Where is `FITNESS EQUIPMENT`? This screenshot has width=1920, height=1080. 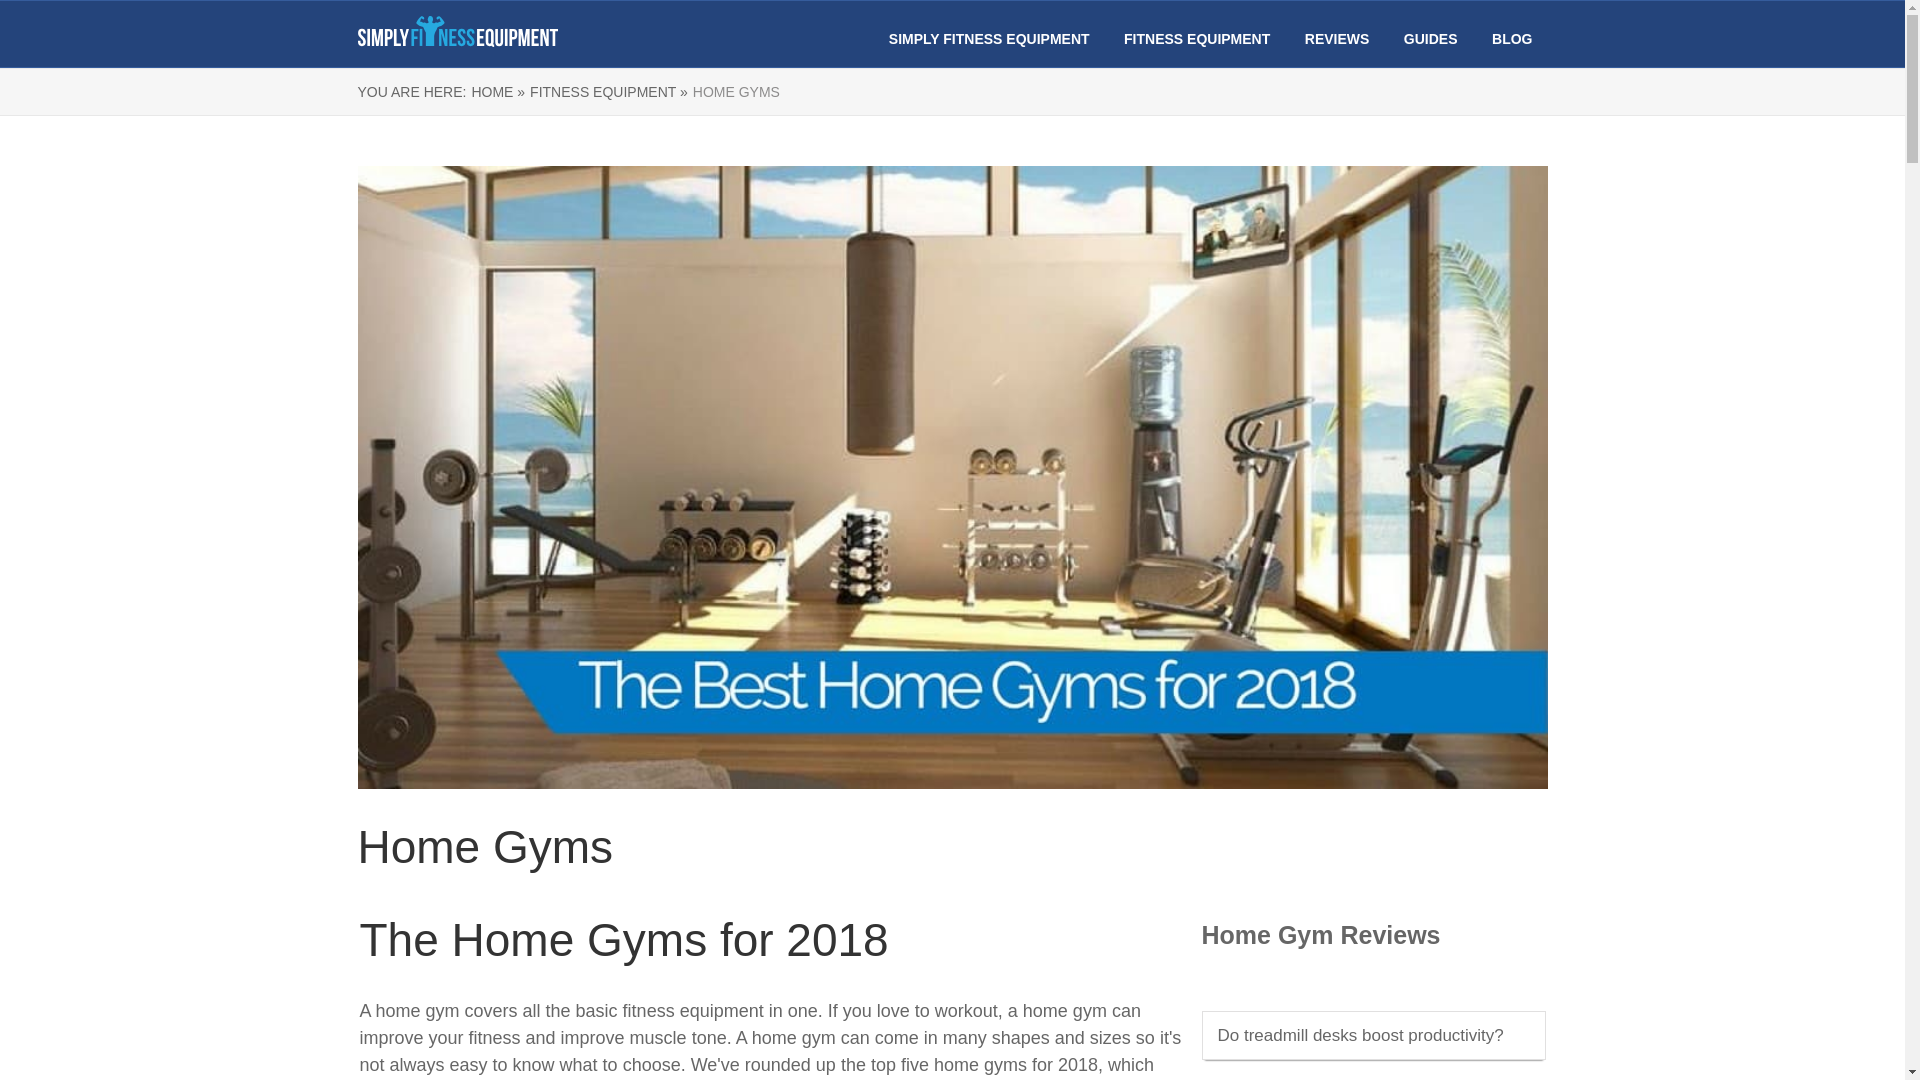 FITNESS EQUIPMENT is located at coordinates (1196, 39).